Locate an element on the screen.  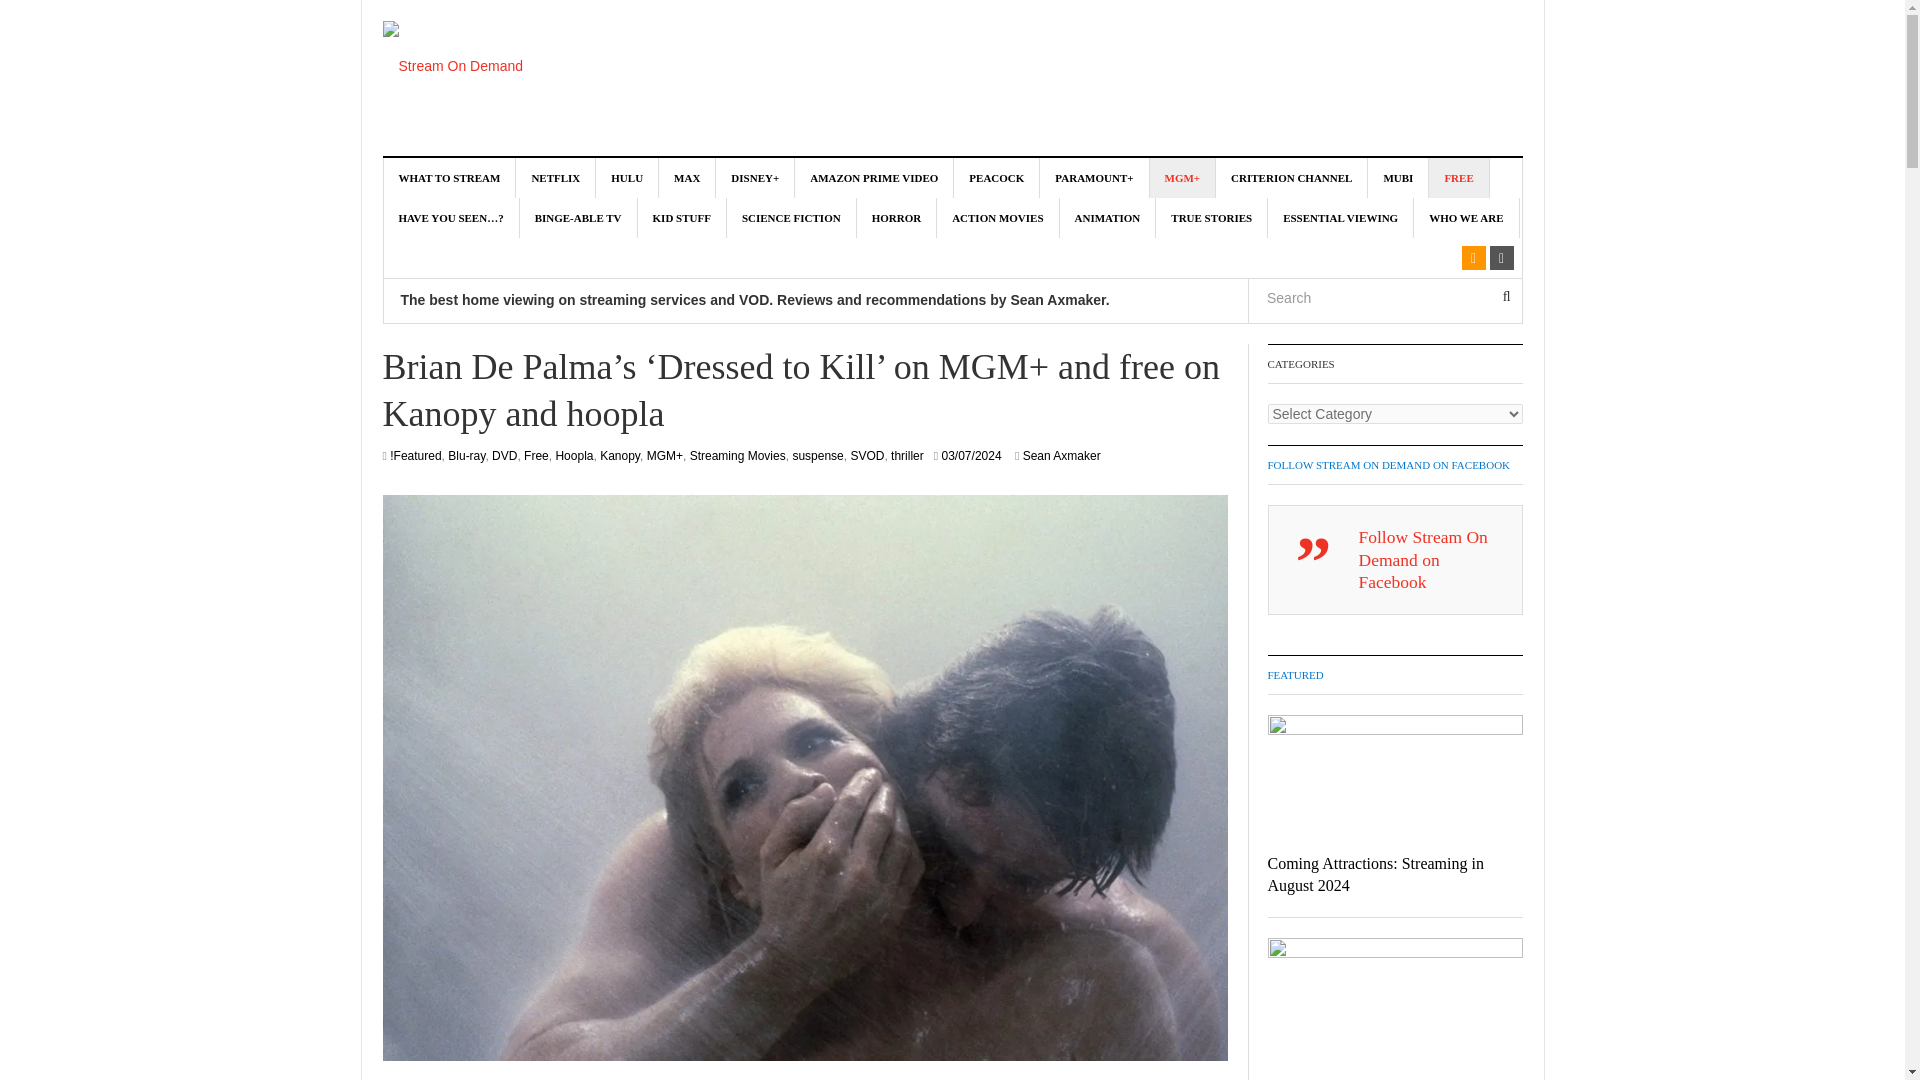
NETFLIX is located at coordinates (556, 177).